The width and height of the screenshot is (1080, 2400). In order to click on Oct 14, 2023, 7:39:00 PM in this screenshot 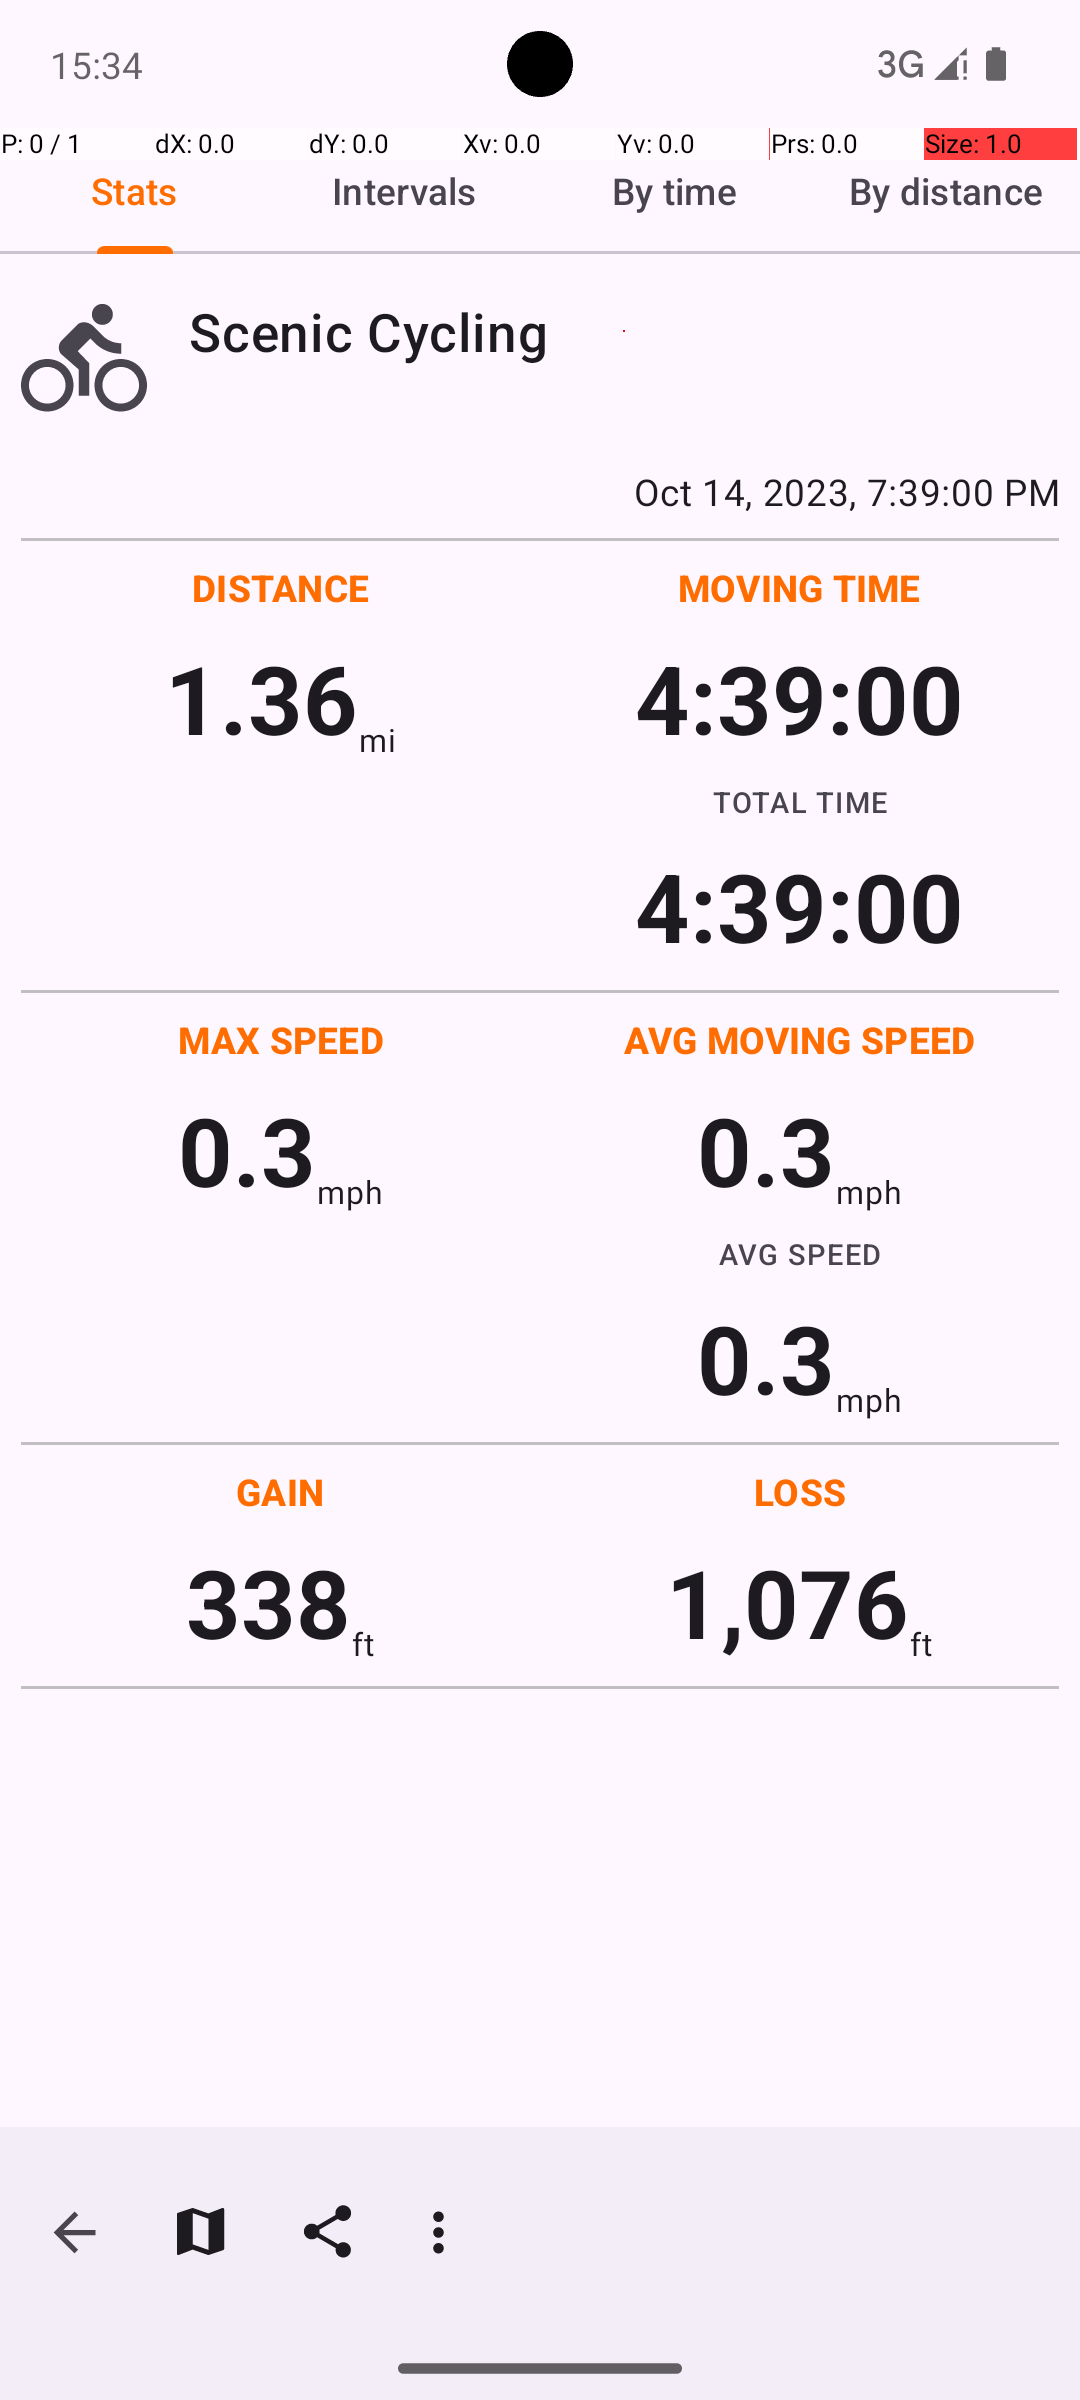, I will do `click(540, 491)`.